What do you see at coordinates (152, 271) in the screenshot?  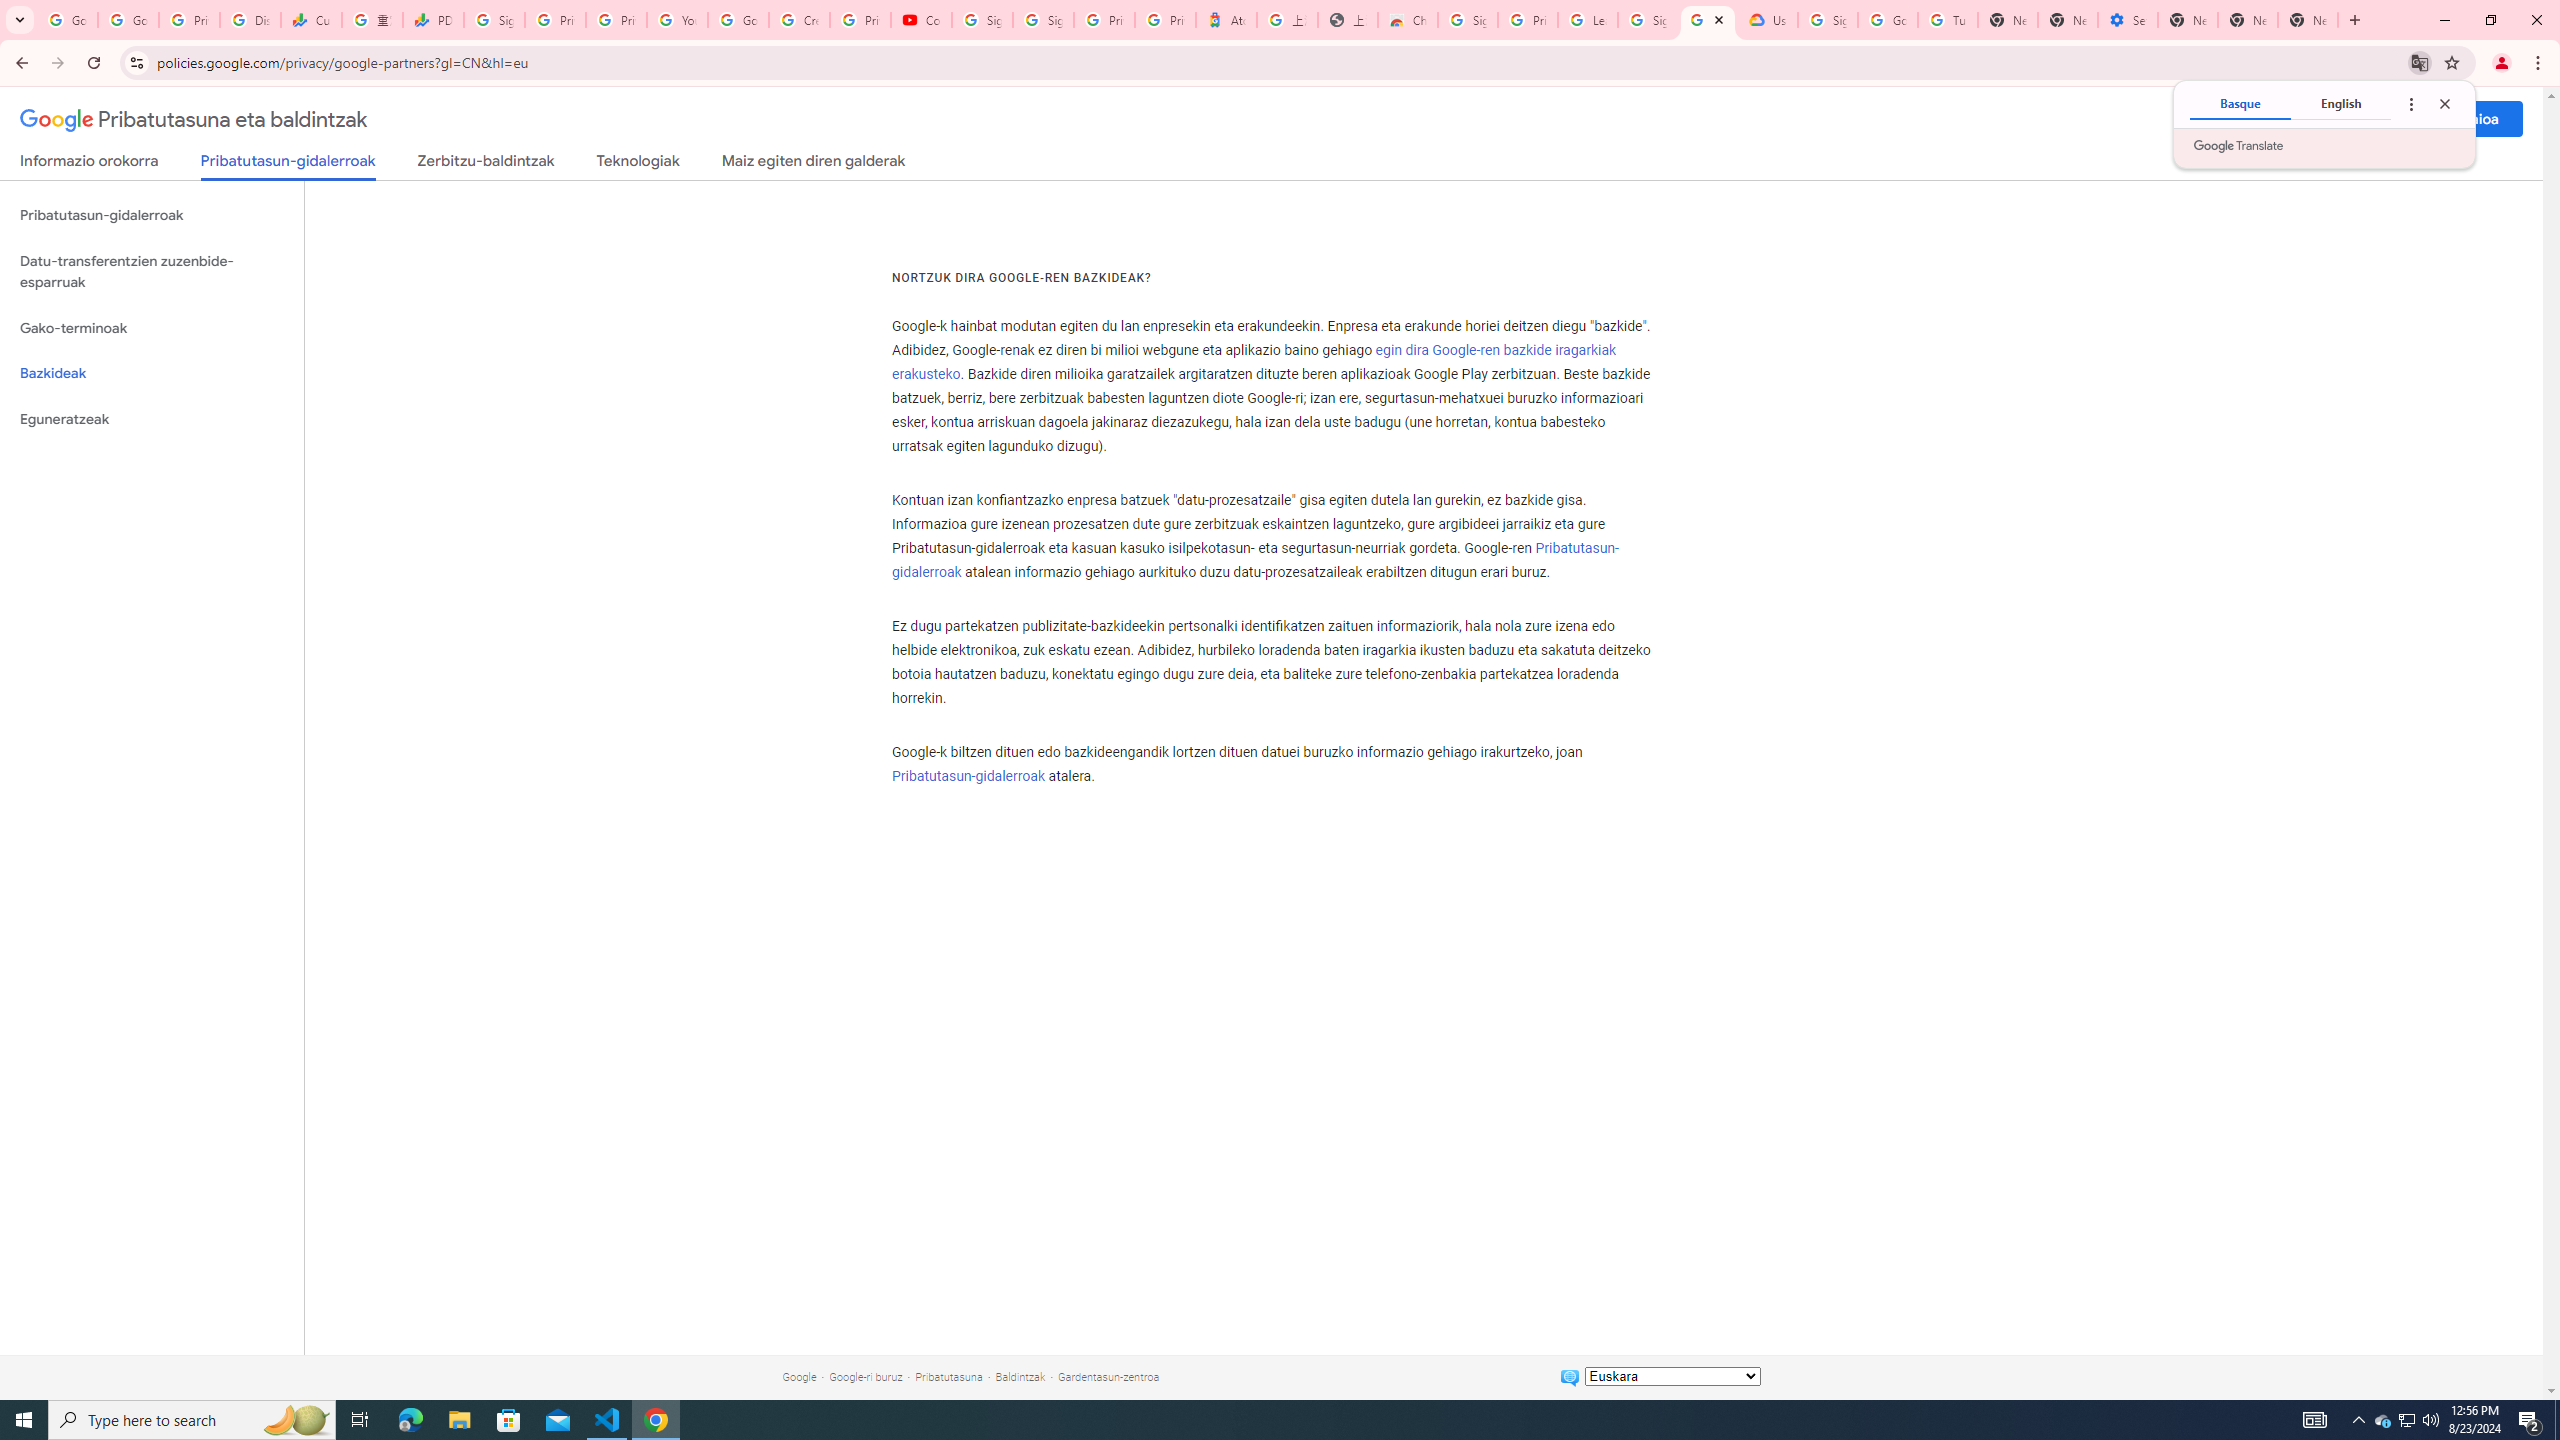 I see `Datu-transferentzien zuzenbide-esparruak` at bounding box center [152, 271].